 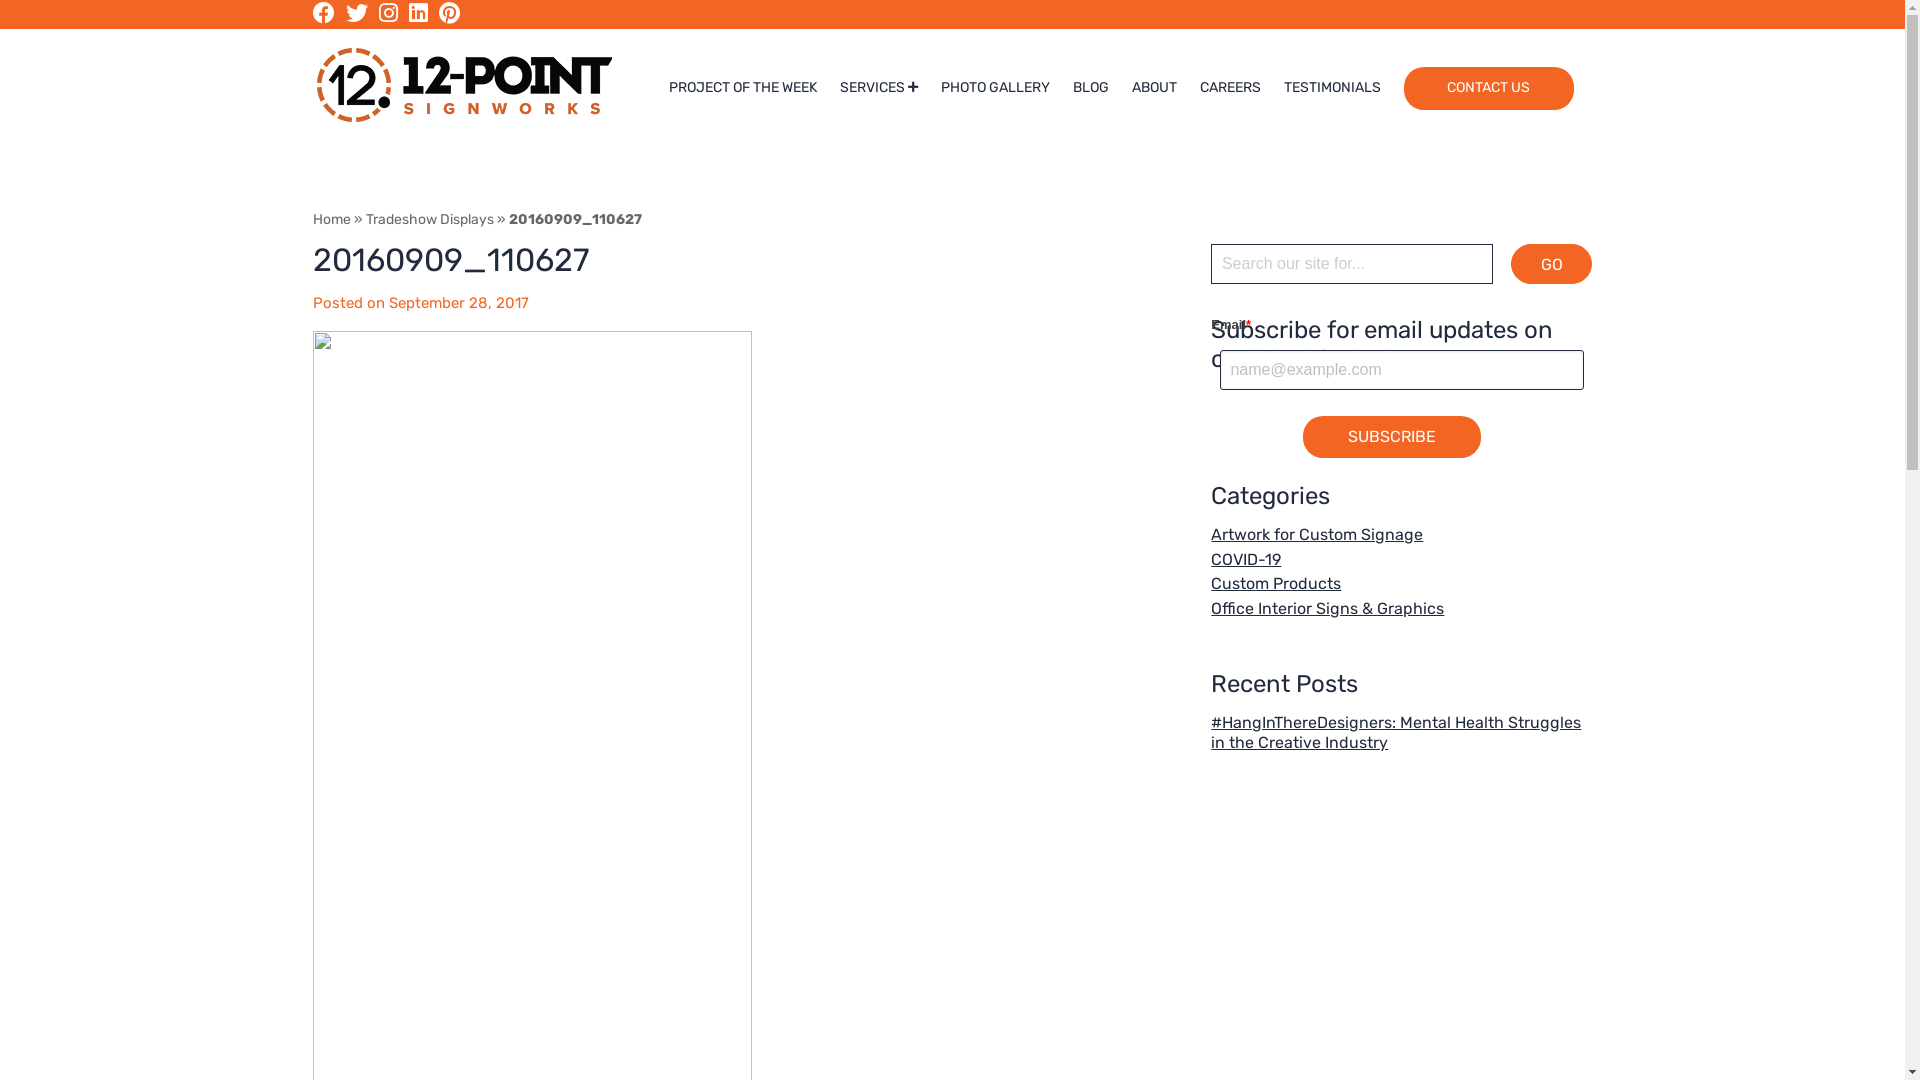 I want to click on SERVICES, so click(x=879, y=88).